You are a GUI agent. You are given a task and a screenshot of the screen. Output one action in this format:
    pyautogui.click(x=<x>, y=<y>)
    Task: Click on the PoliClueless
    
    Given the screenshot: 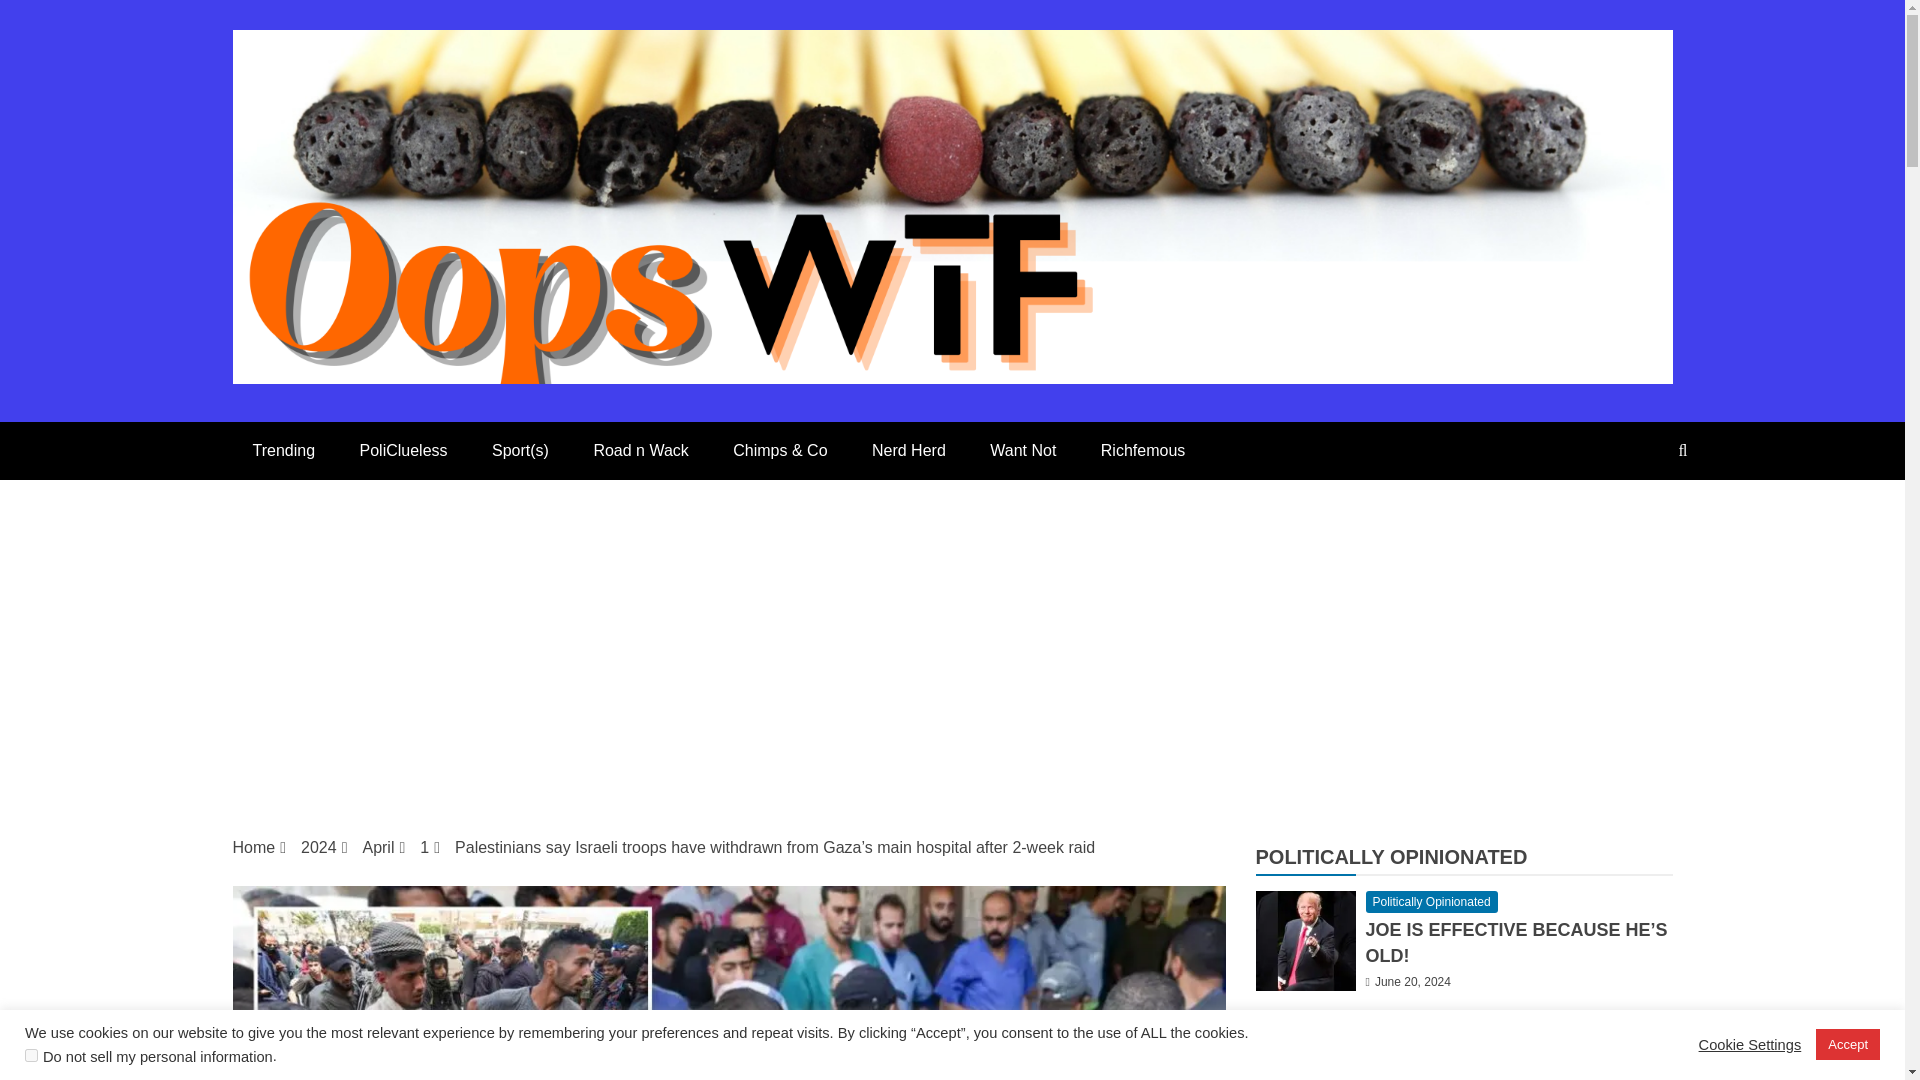 What is the action you would take?
    pyautogui.click(x=404, y=450)
    